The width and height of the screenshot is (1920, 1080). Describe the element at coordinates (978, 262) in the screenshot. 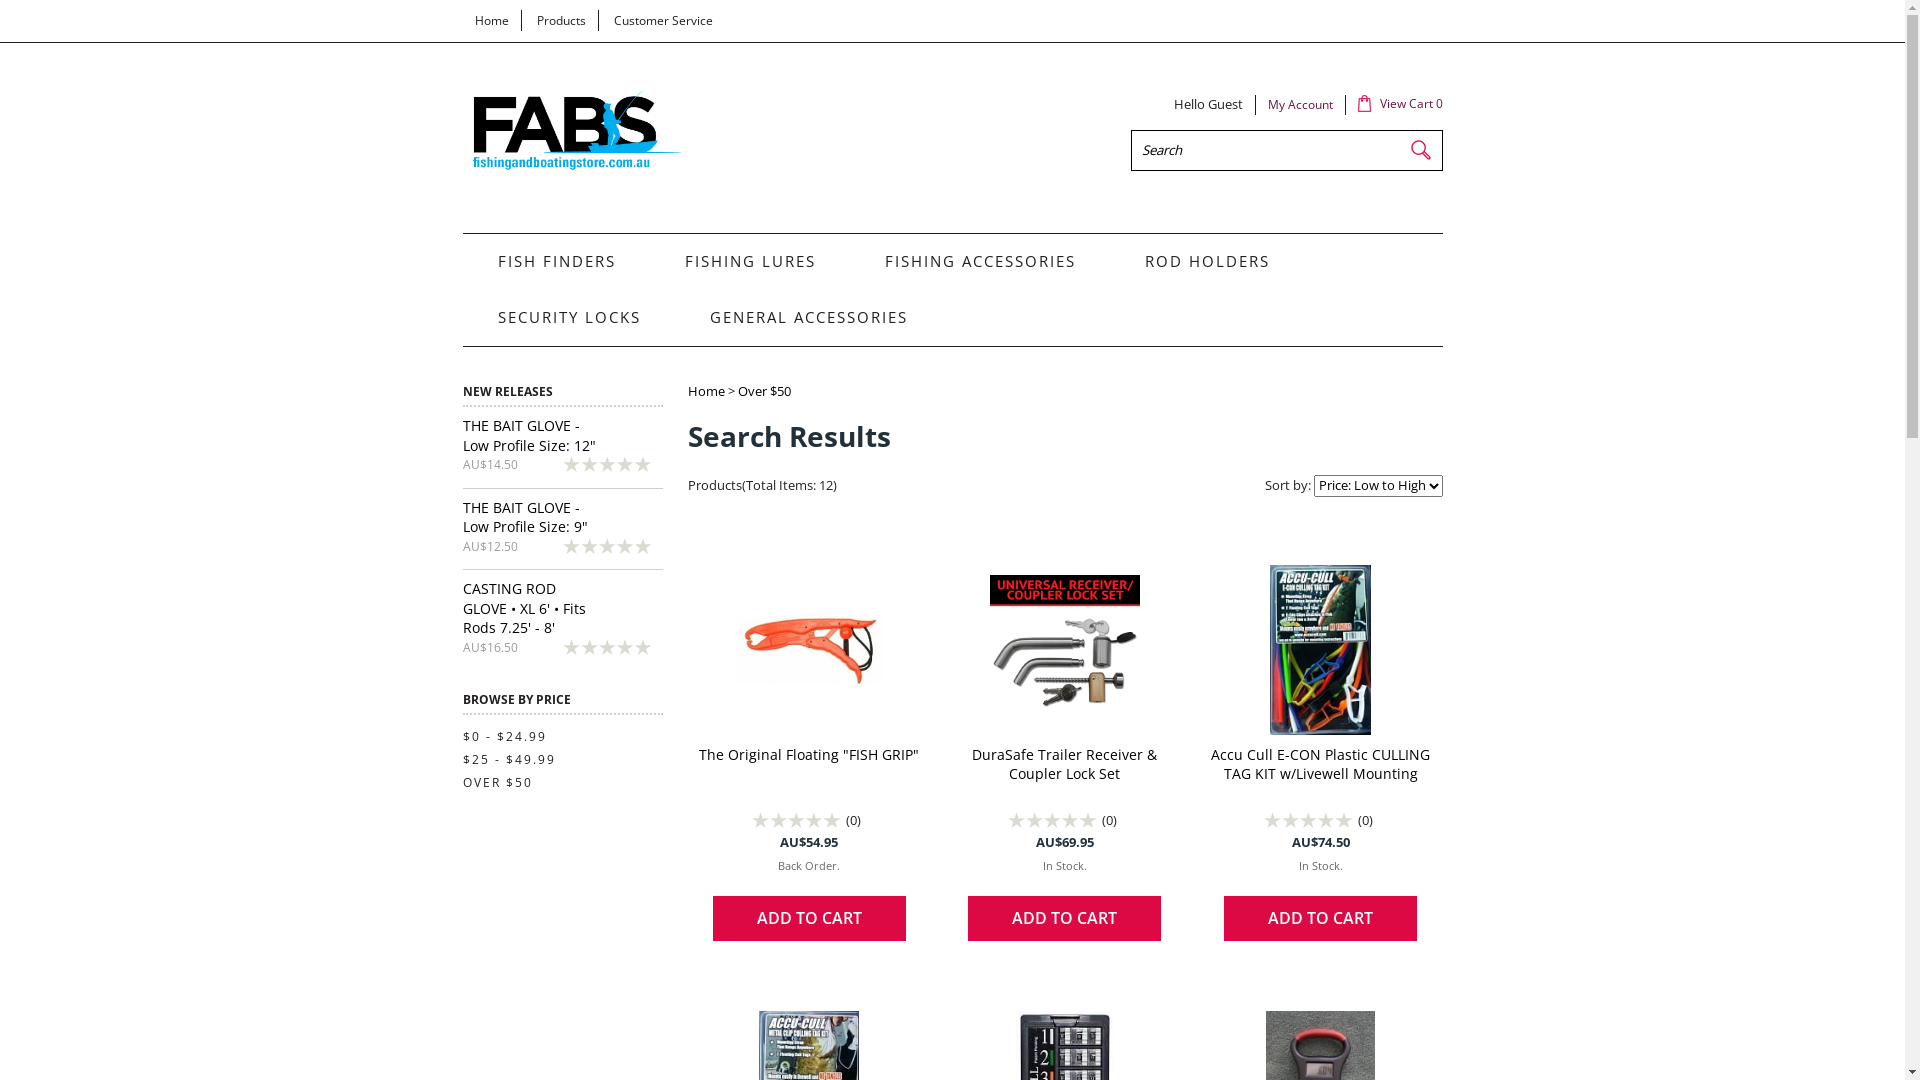

I see `FISHING ACCESSORIES` at that location.